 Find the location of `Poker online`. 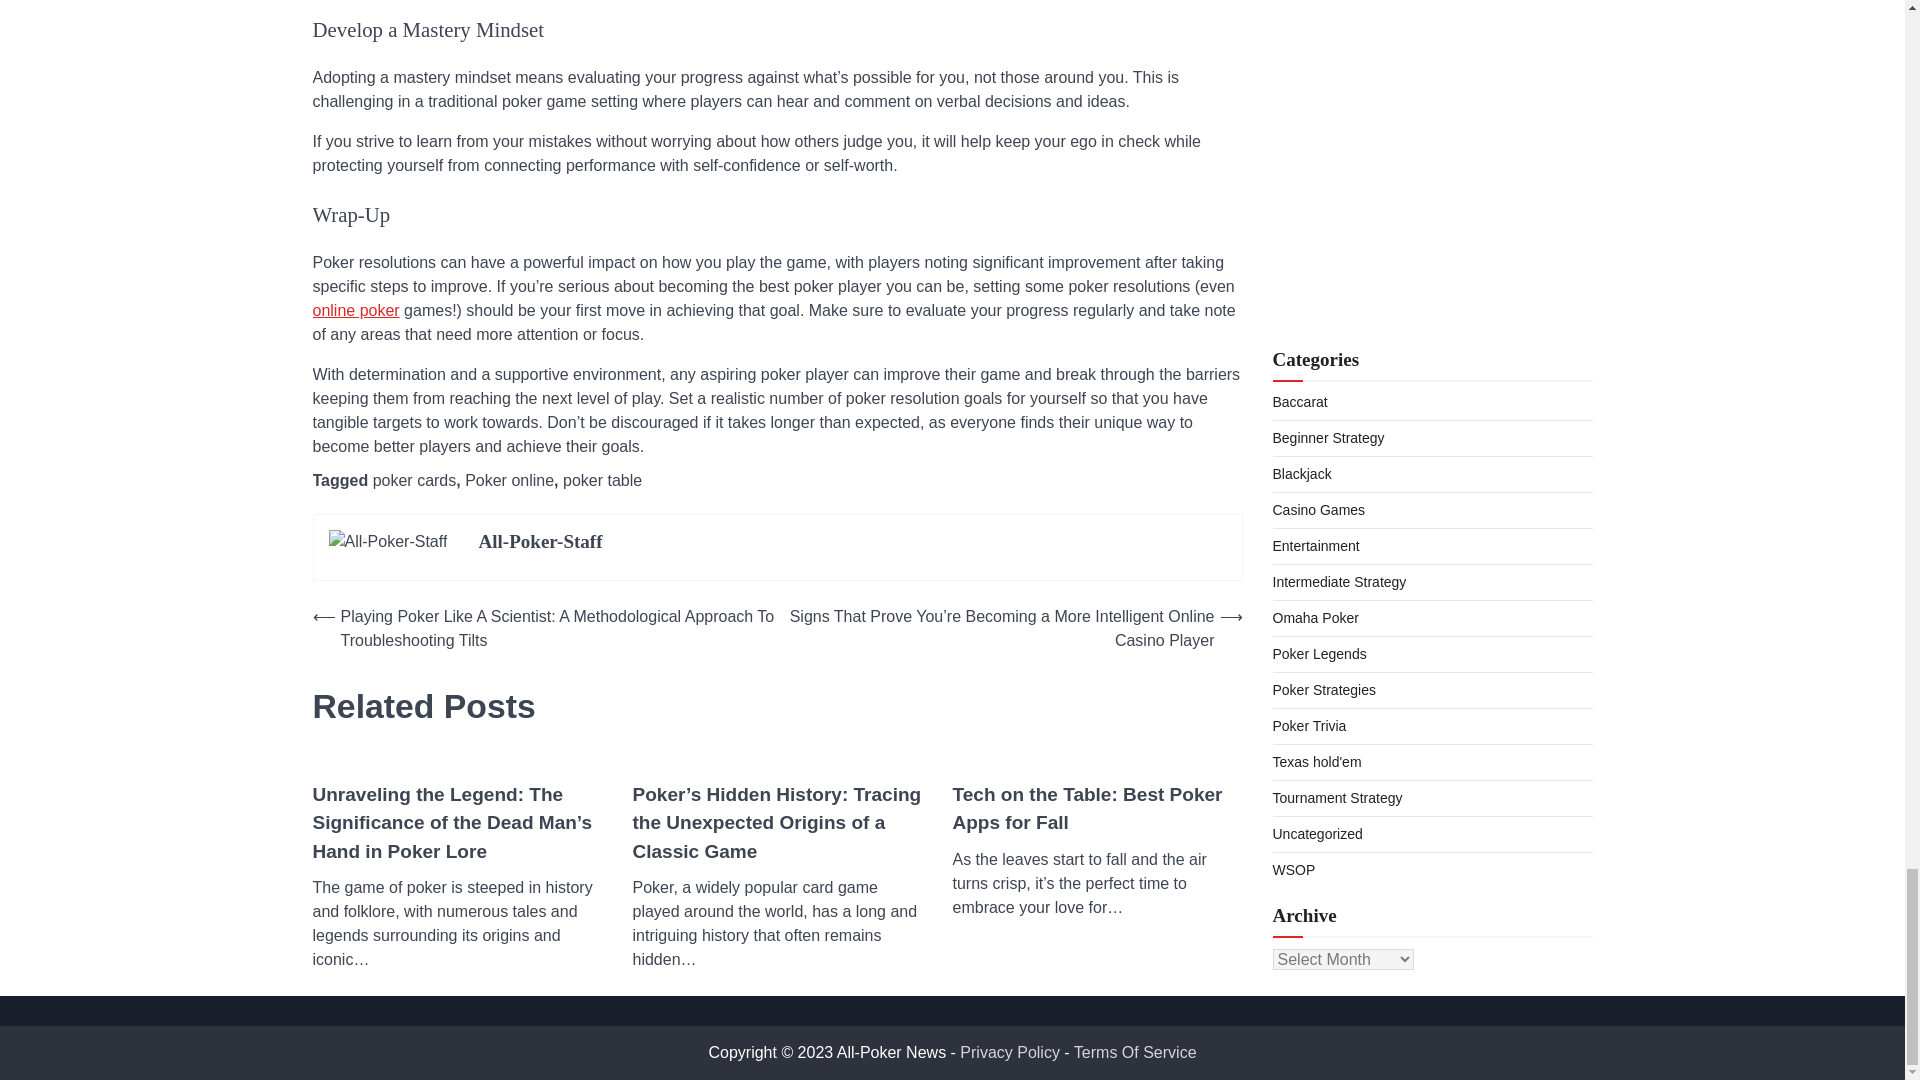

Poker online is located at coordinates (509, 480).